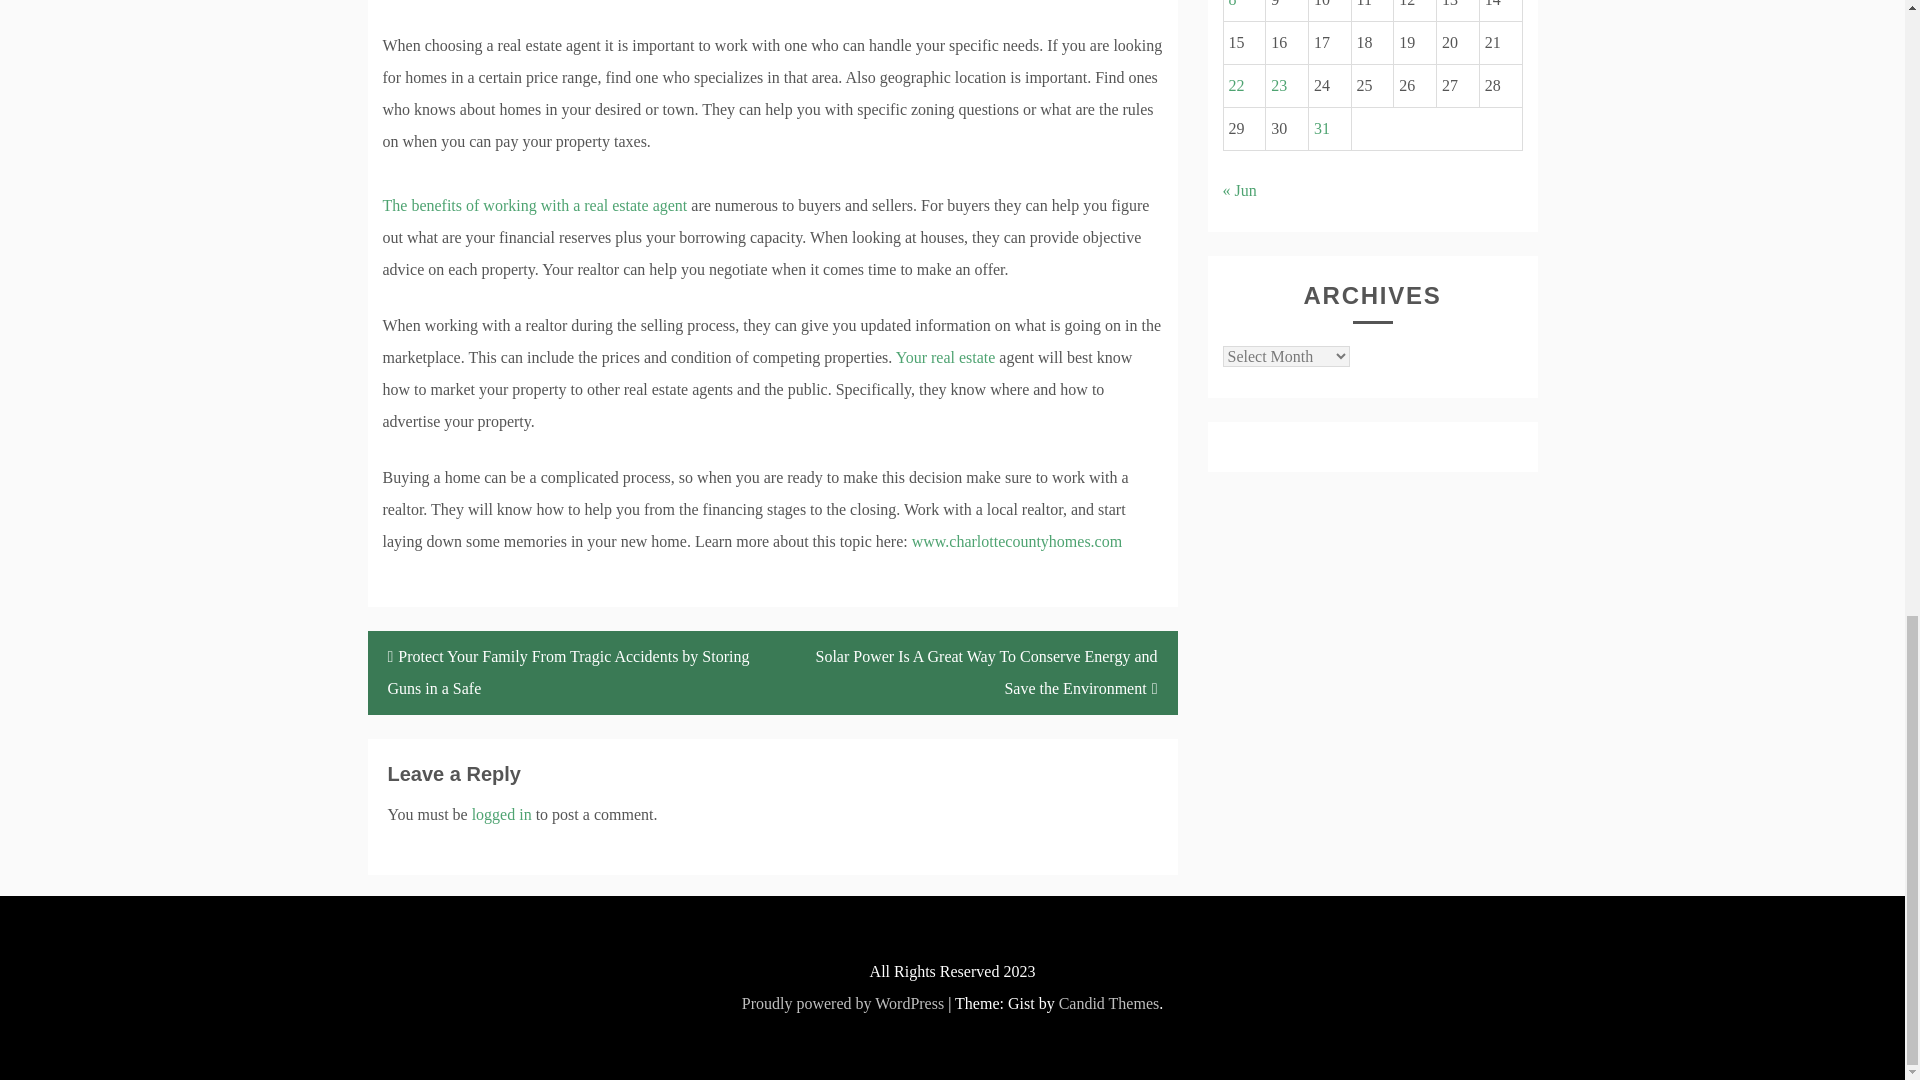 This screenshot has height=1080, width=1920. I want to click on logged in, so click(502, 814).